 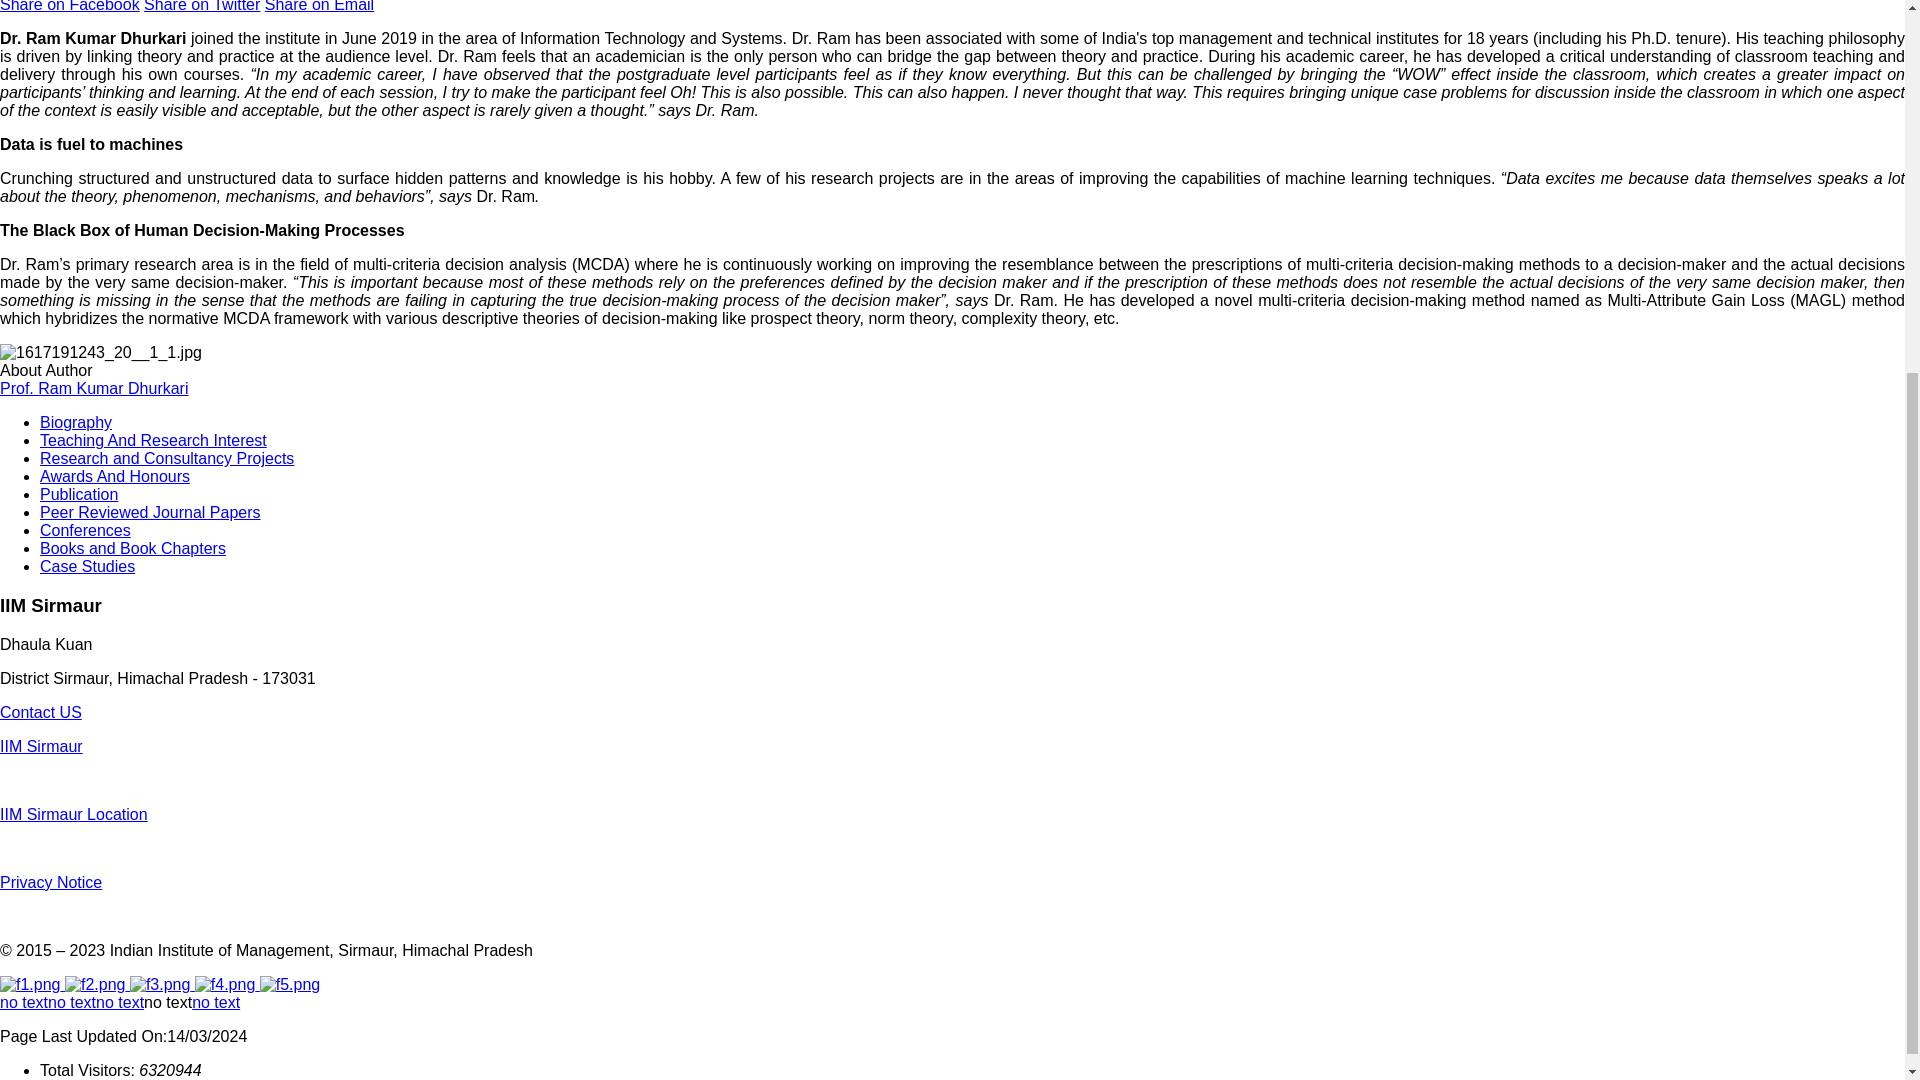 What do you see at coordinates (87, 566) in the screenshot?
I see `Case Studies` at bounding box center [87, 566].